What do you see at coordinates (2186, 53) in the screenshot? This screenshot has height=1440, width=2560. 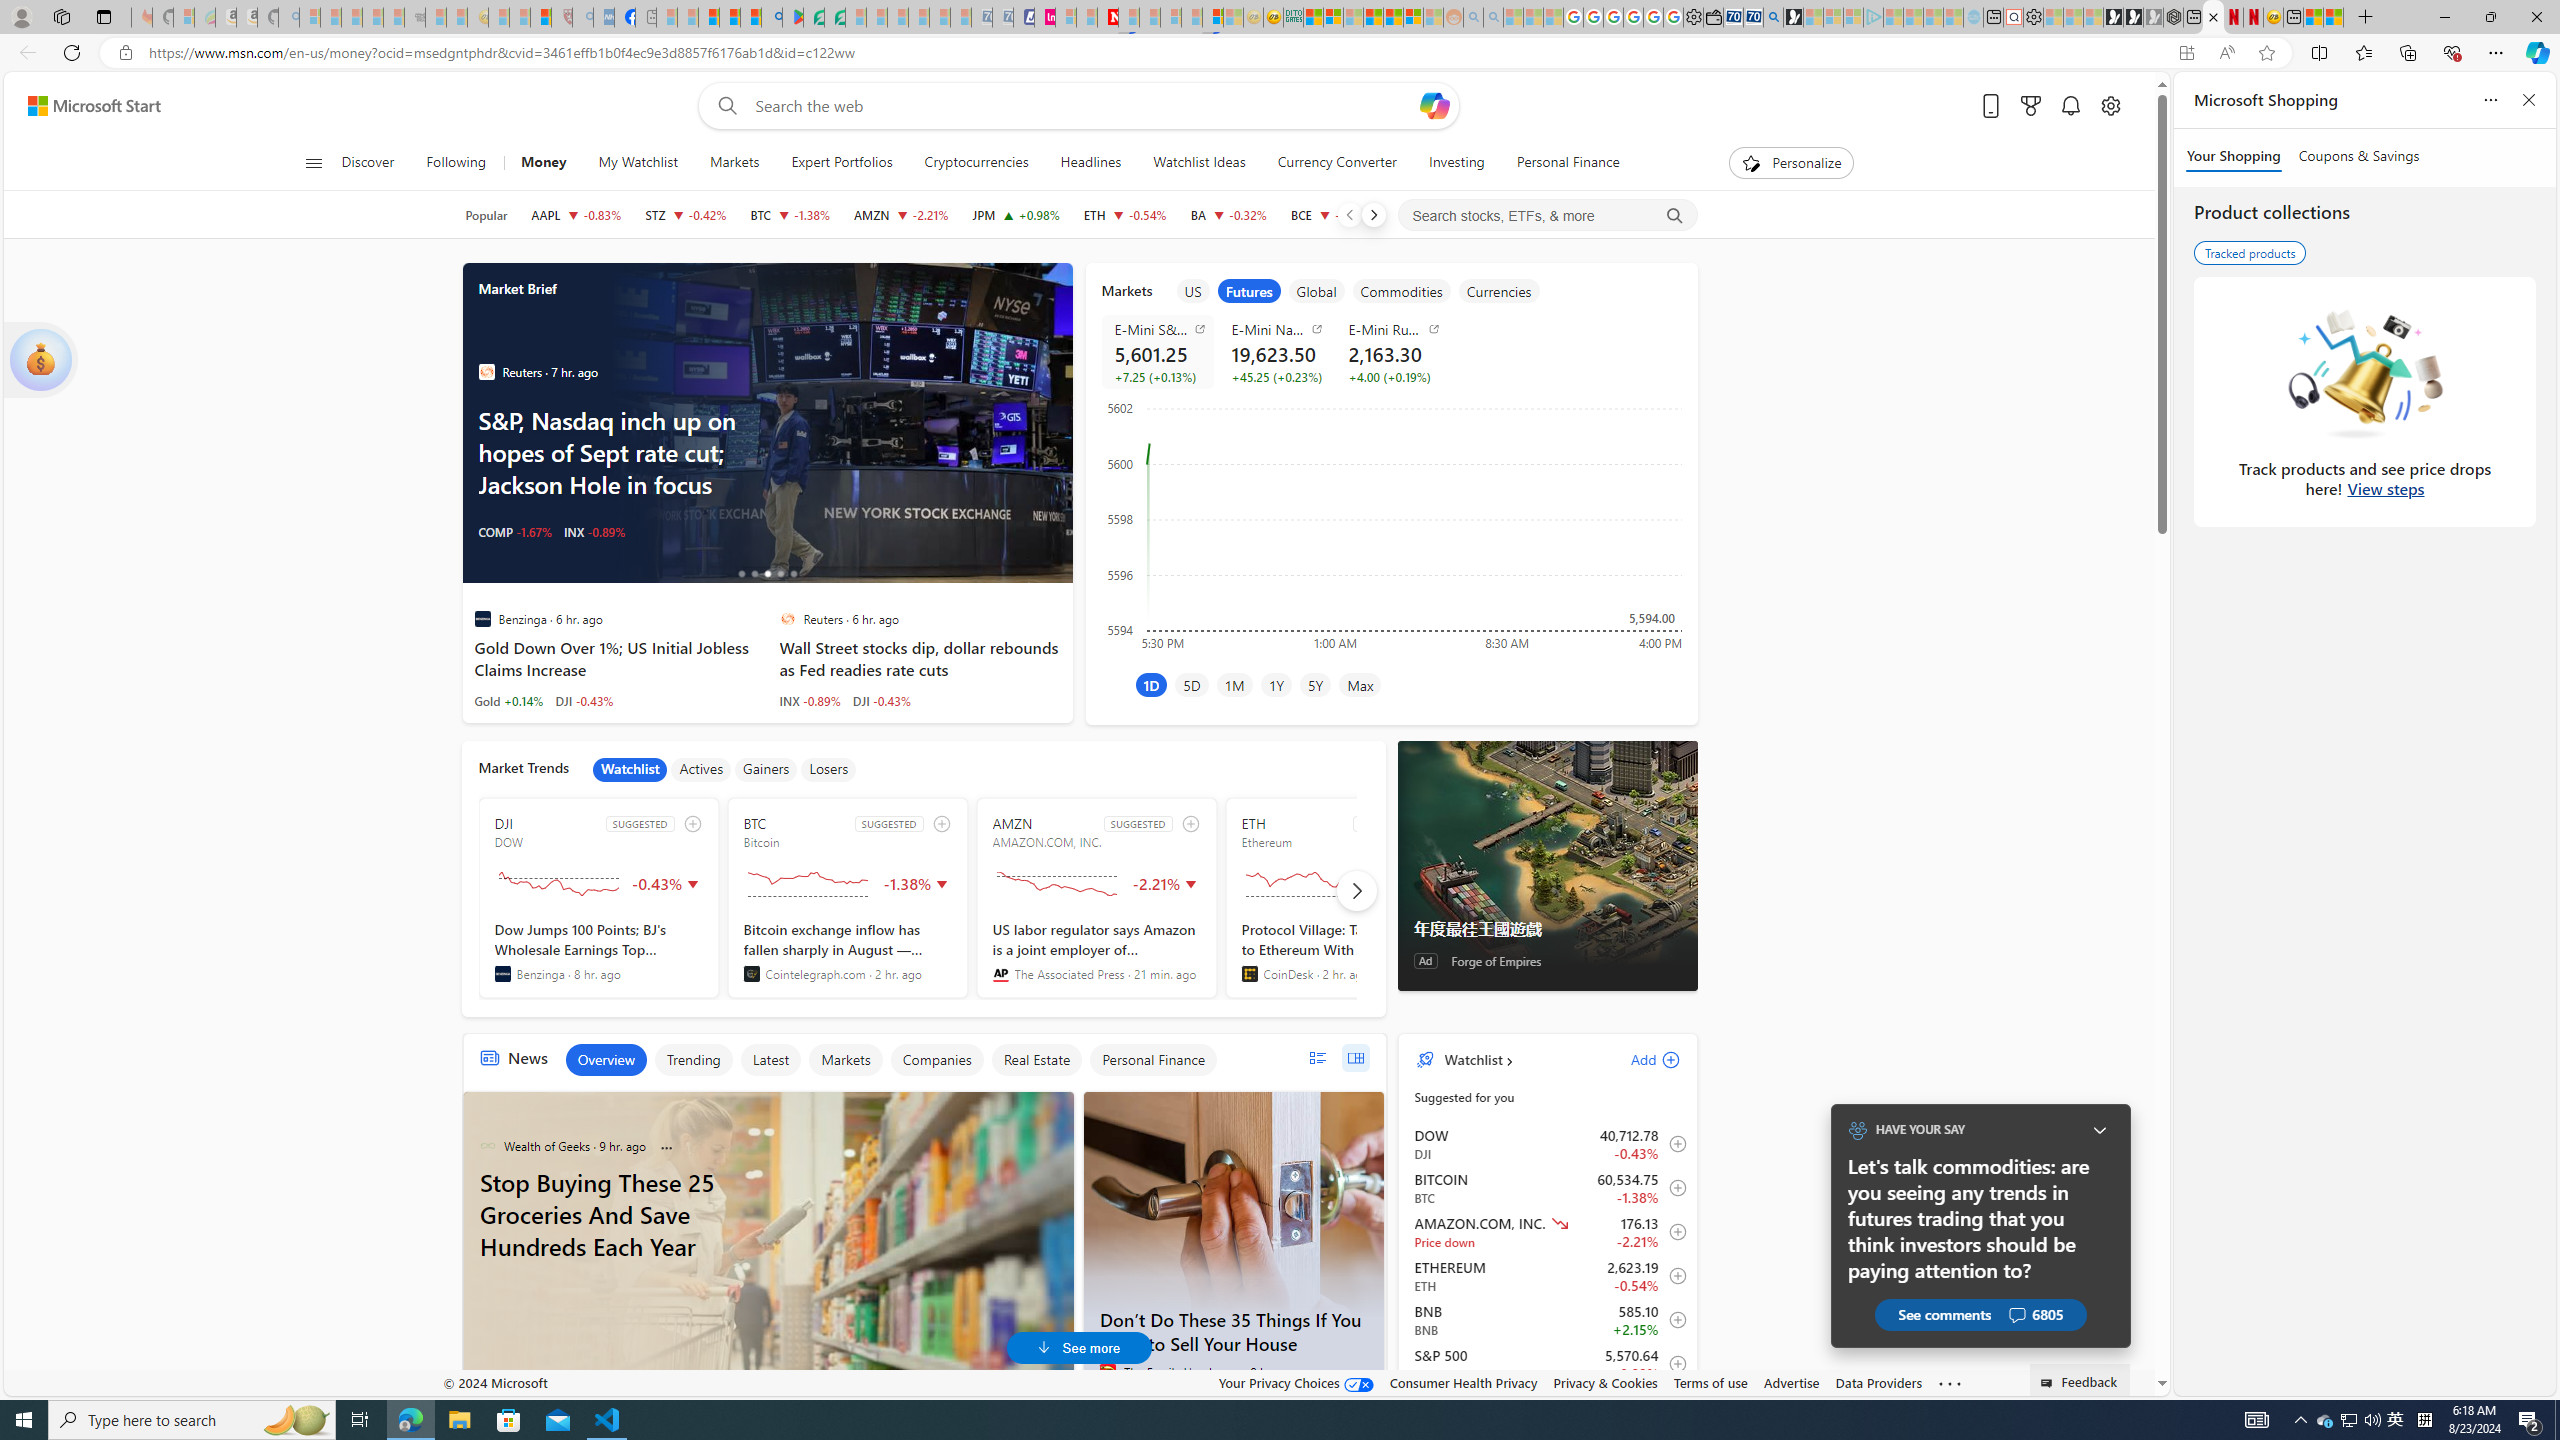 I see `App available. Install Start Money` at bounding box center [2186, 53].